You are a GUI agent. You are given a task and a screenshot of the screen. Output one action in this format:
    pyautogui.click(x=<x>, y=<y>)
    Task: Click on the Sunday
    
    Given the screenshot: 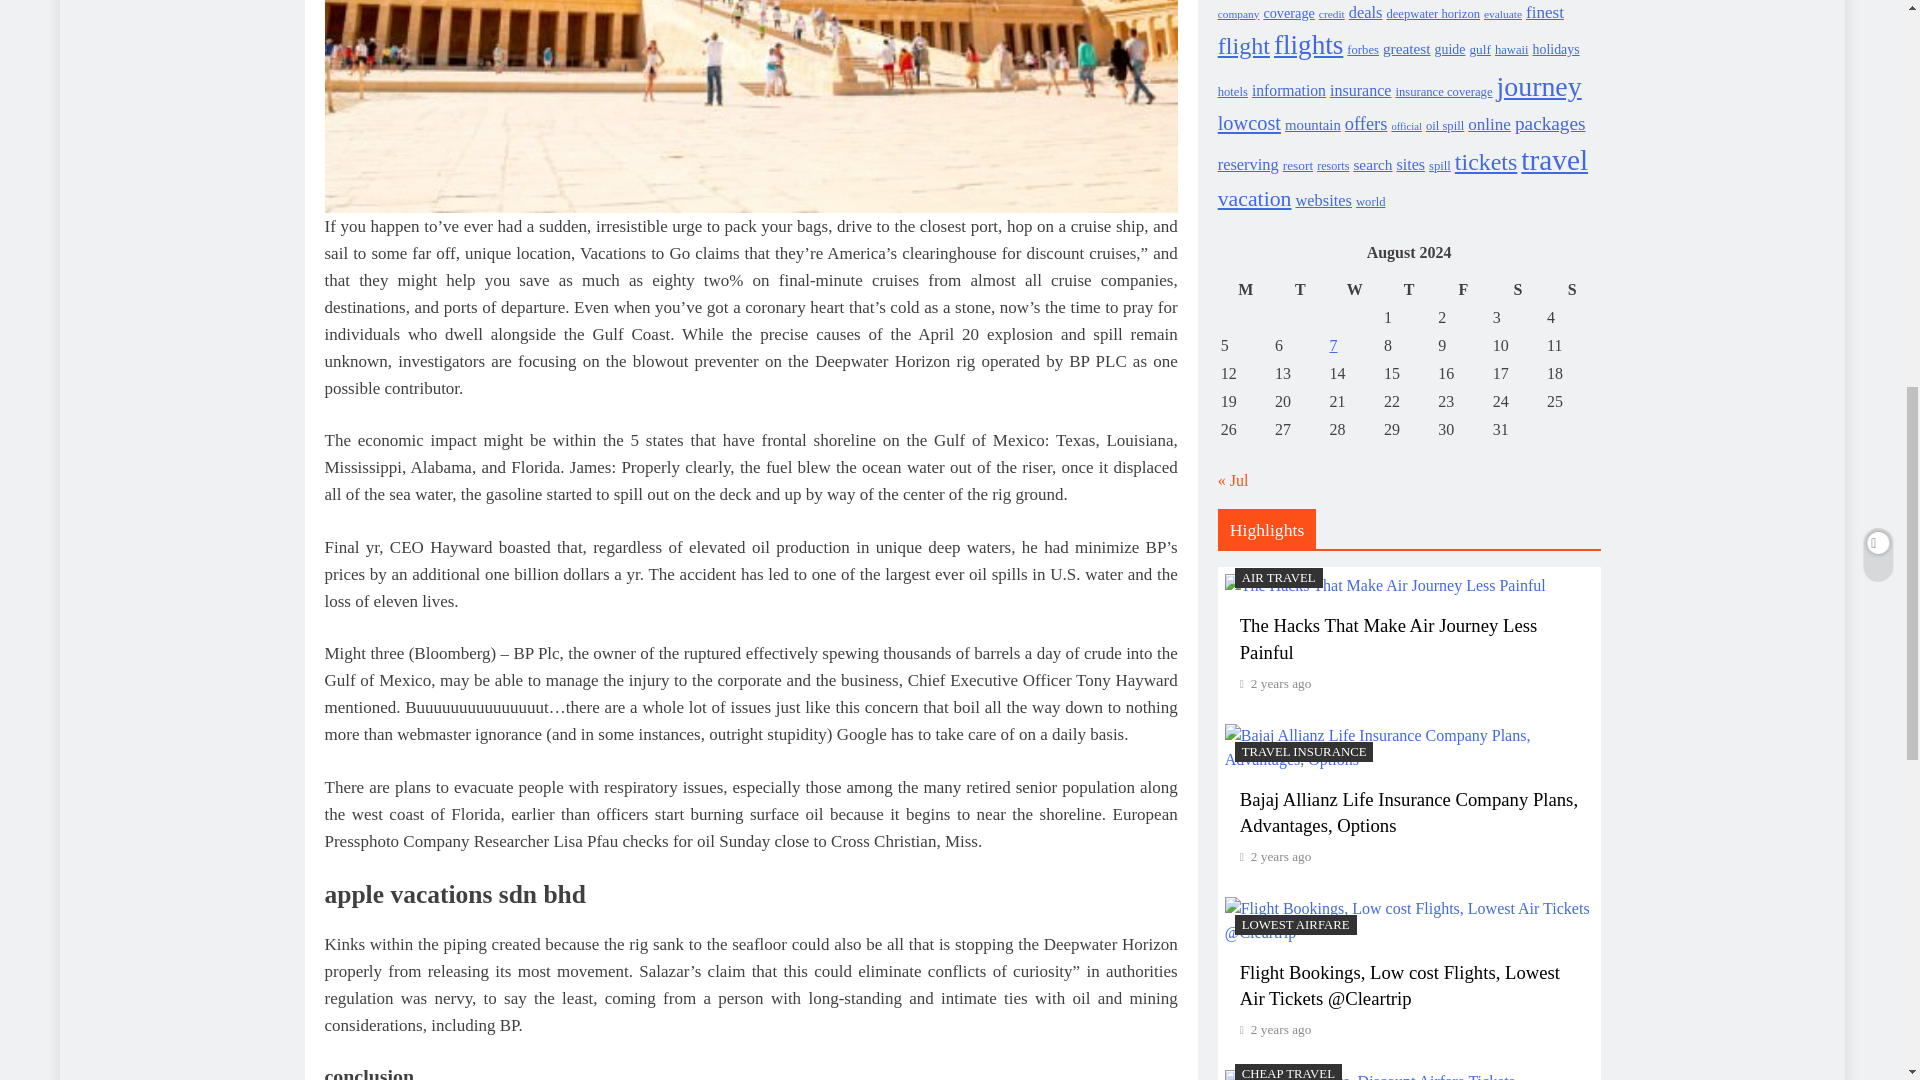 What is the action you would take?
    pyautogui.click(x=1571, y=290)
    